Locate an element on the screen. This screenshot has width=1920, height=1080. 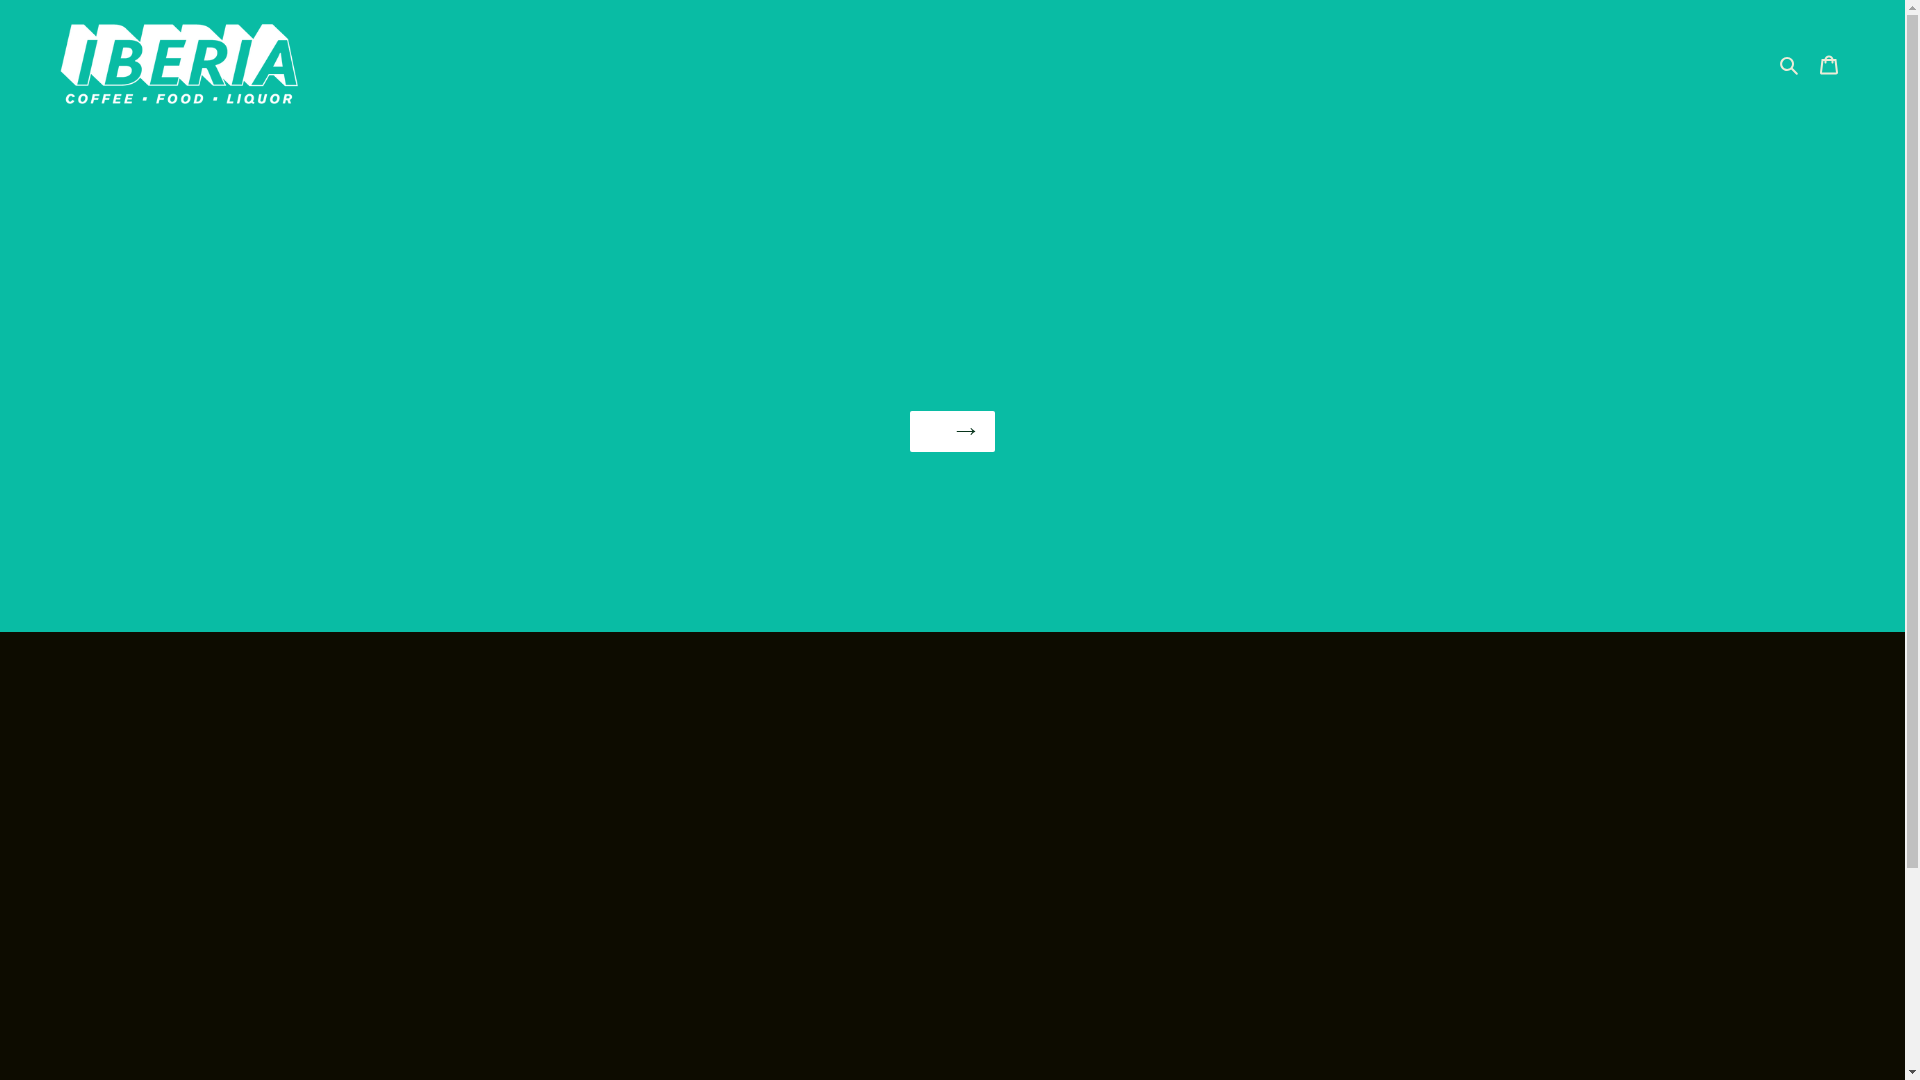
Cart is located at coordinates (1829, 64).